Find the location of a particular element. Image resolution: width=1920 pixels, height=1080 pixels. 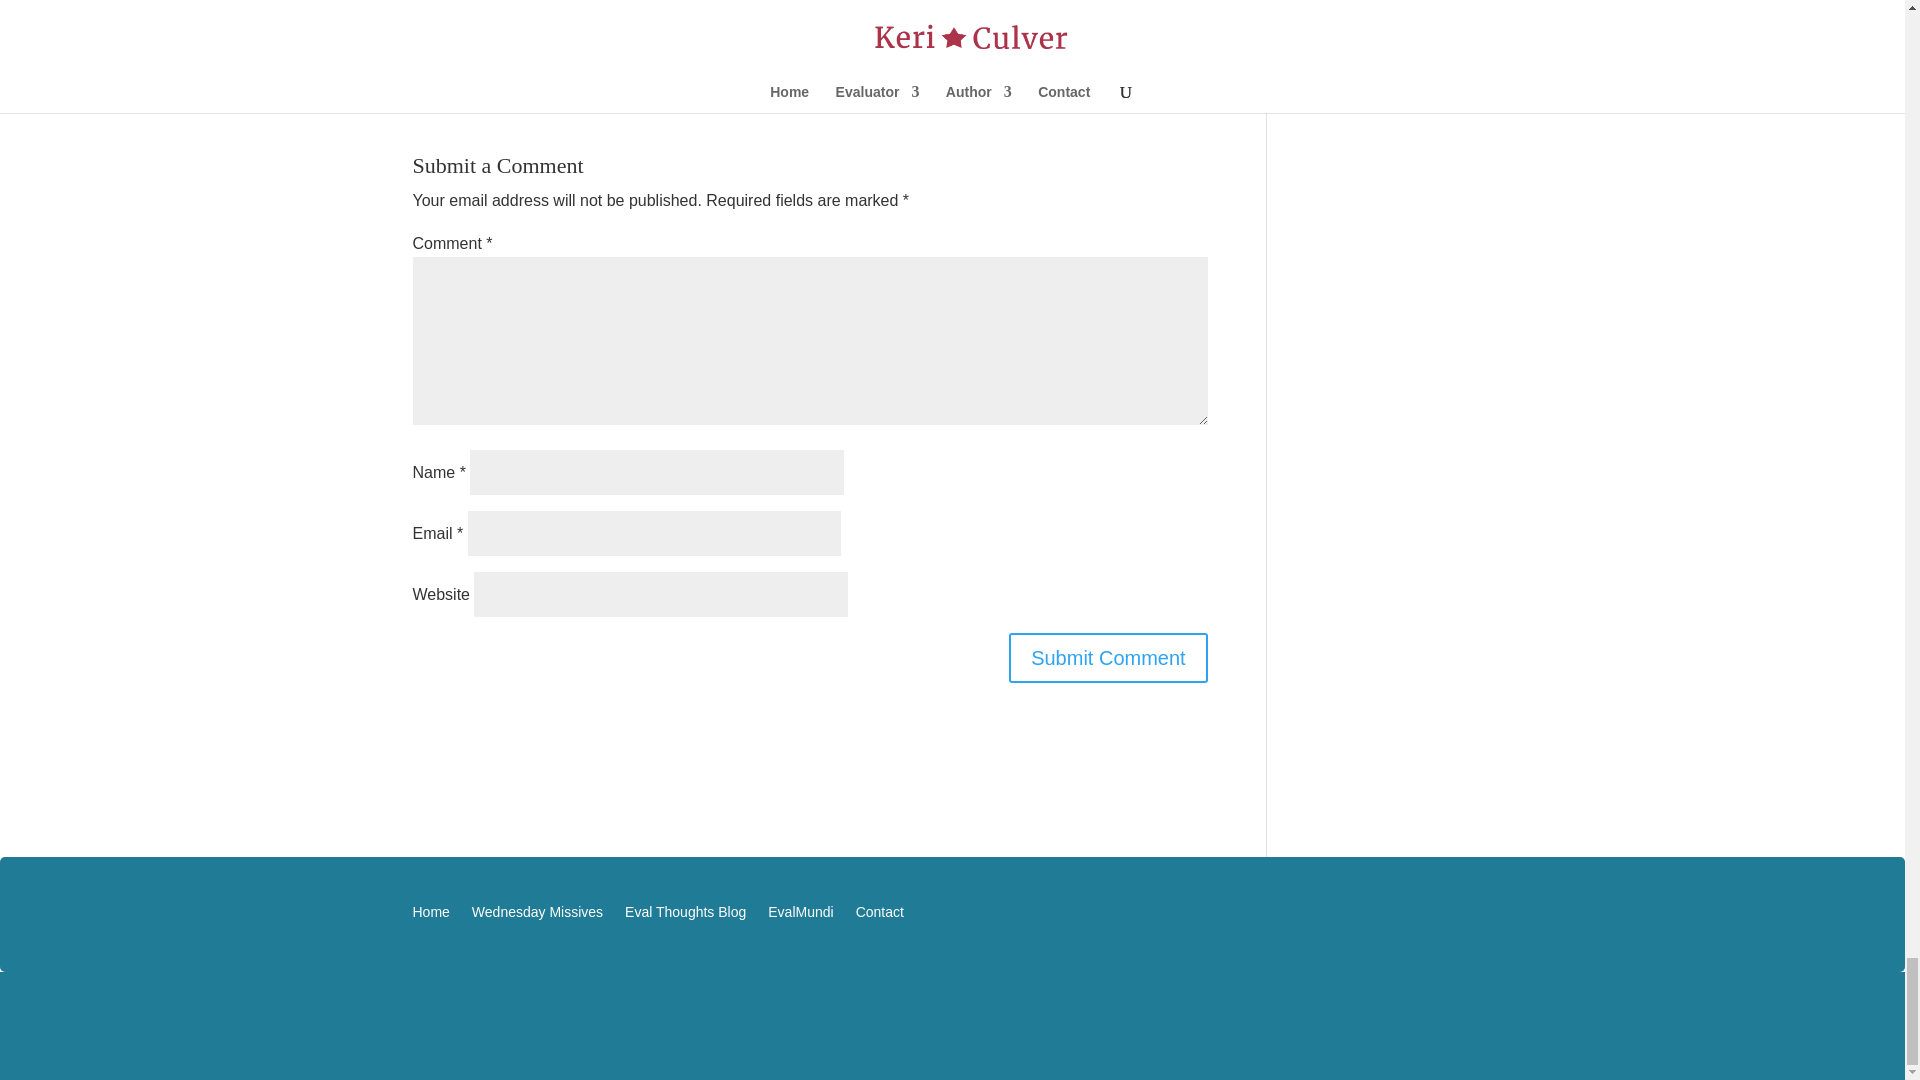

Home is located at coordinates (430, 916).